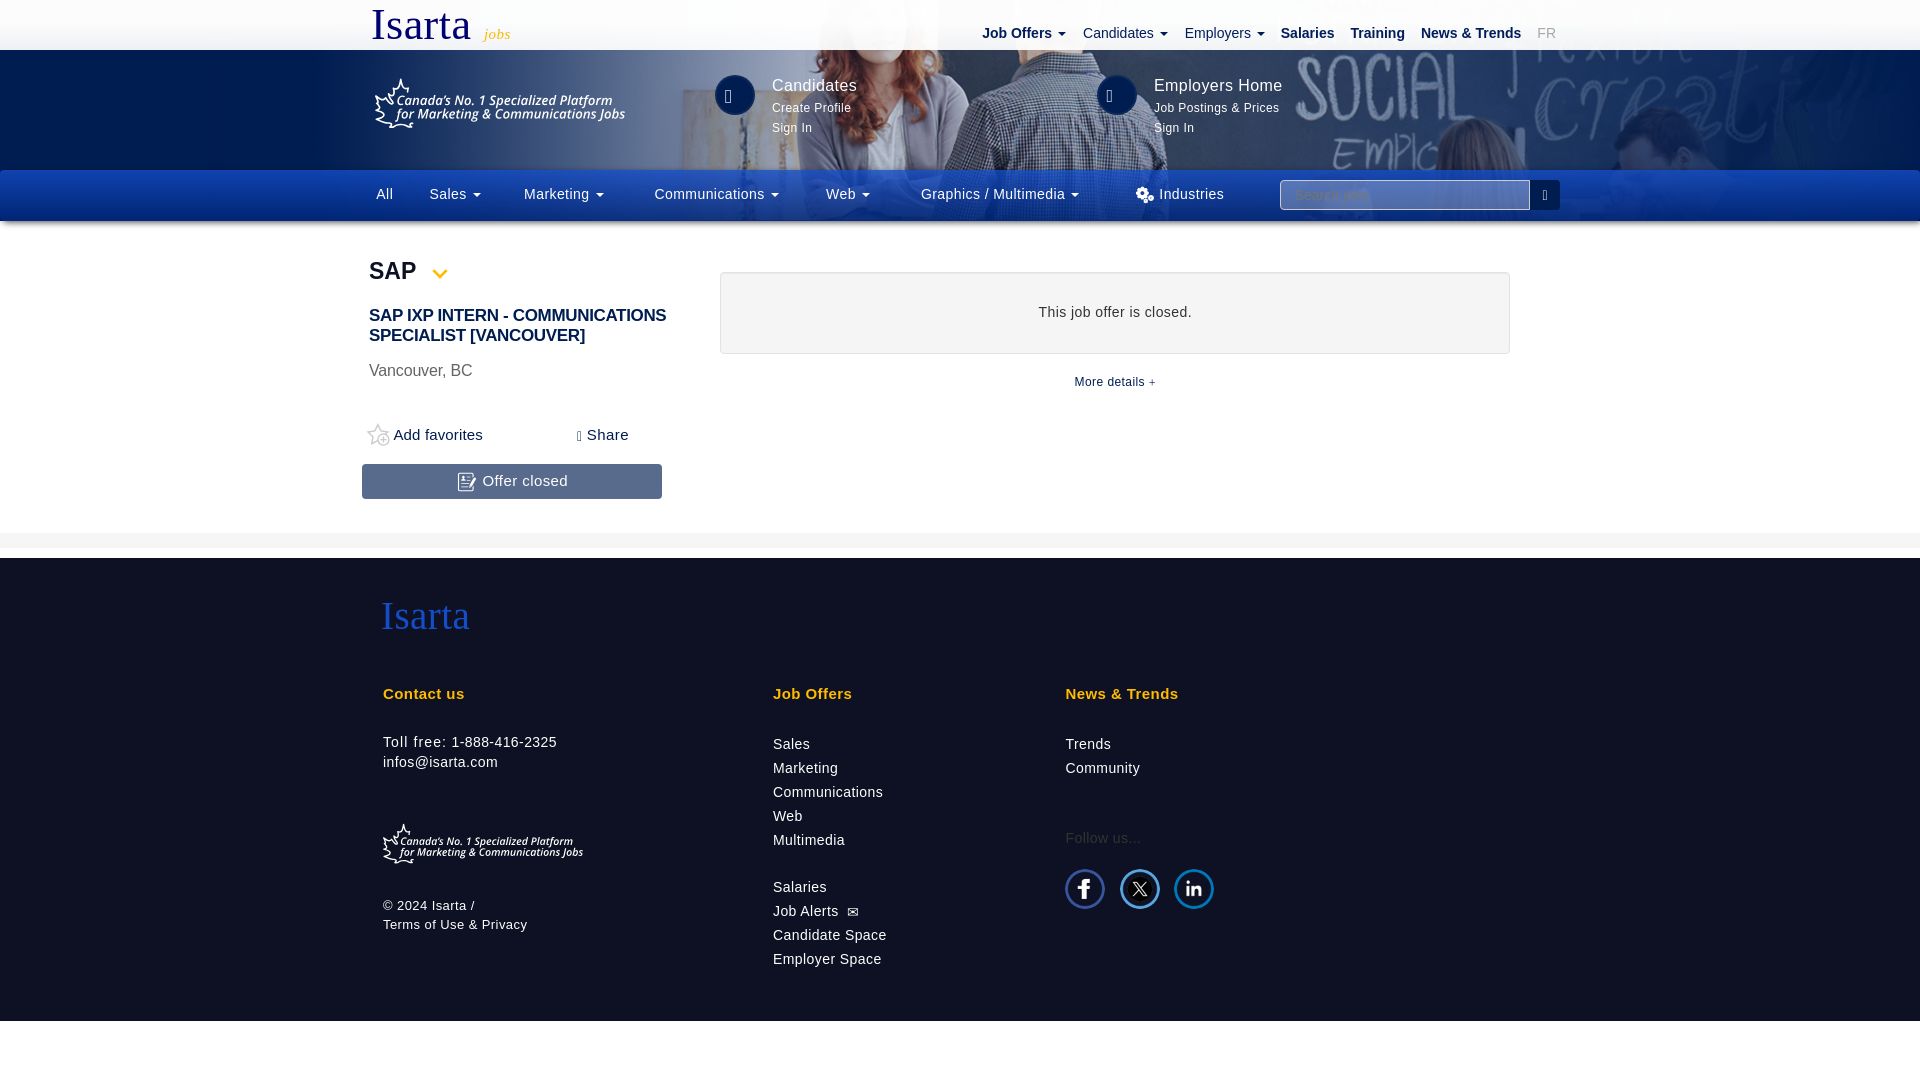 Image resolution: width=1920 pixels, height=1080 pixels. I want to click on Candidates, so click(814, 85).